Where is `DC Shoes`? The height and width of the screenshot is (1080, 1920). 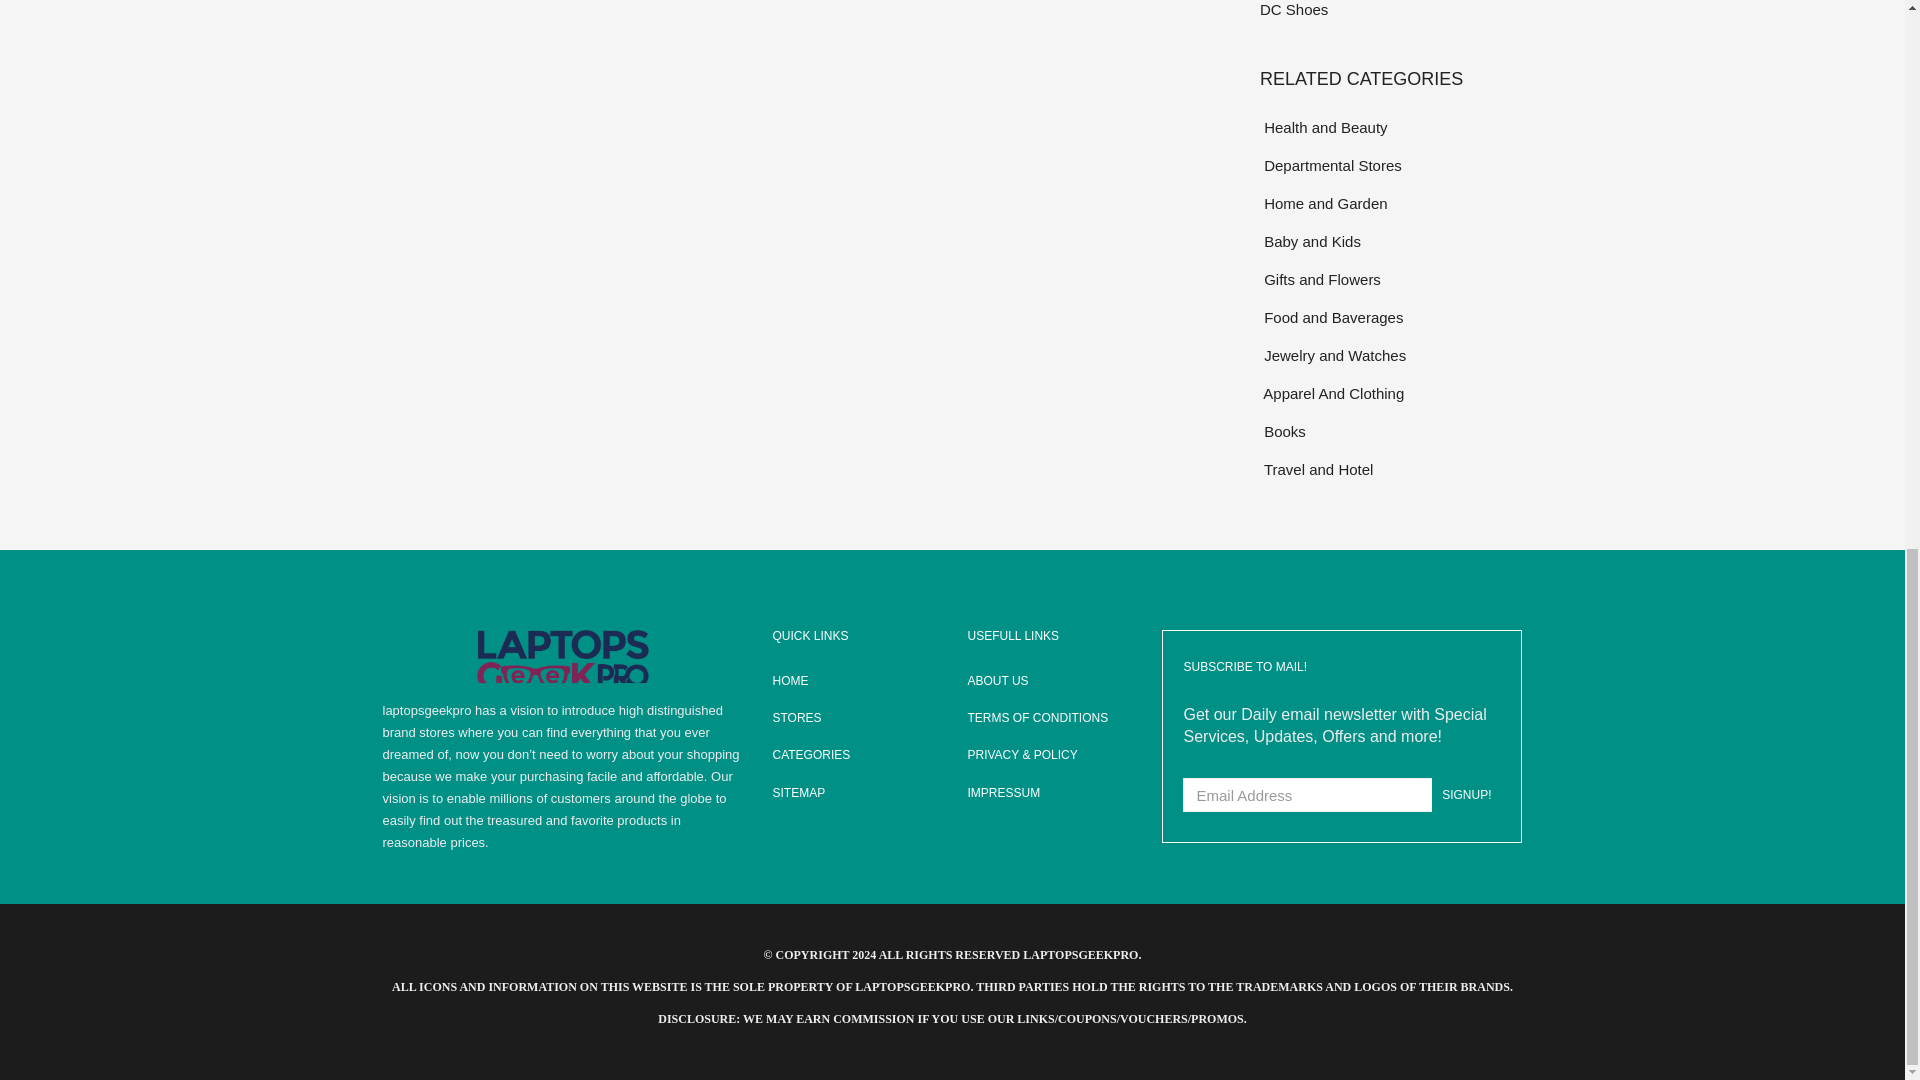
DC Shoes is located at coordinates (1390, 10).